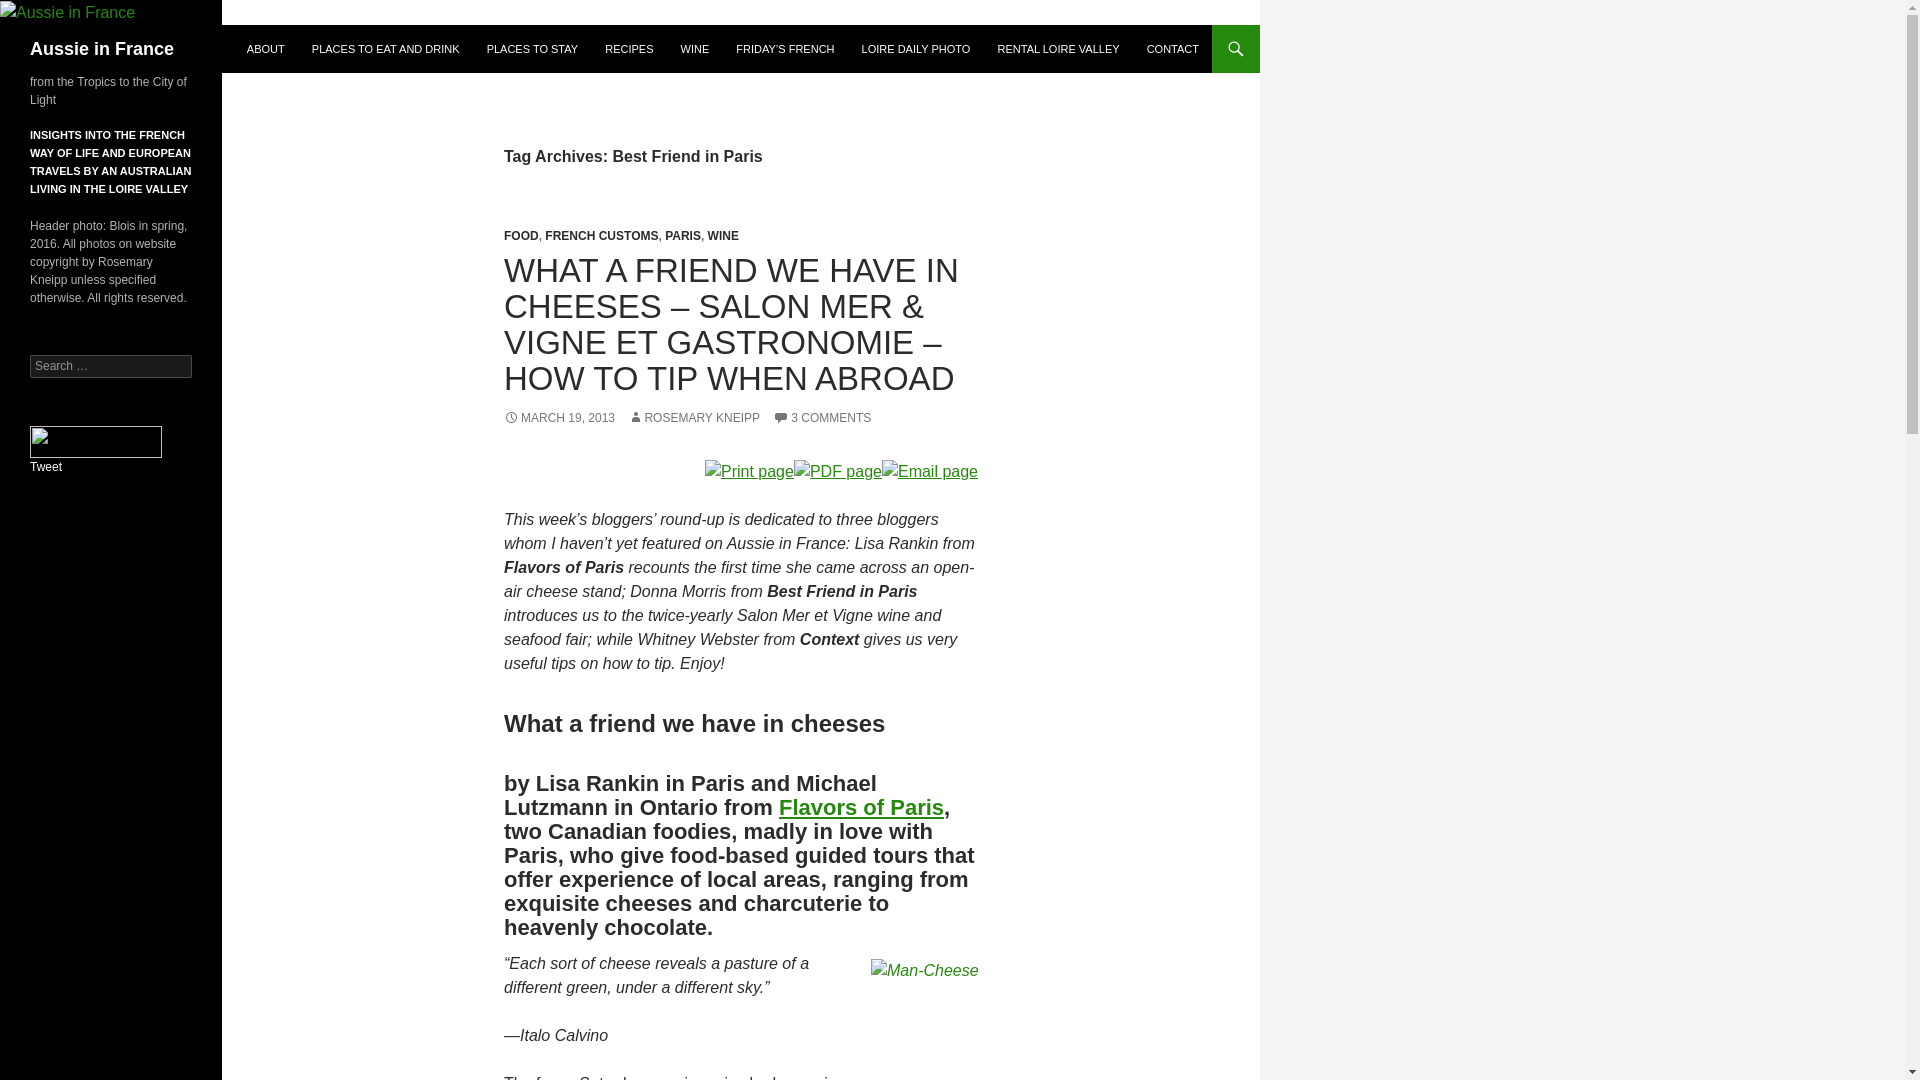 This screenshot has width=1920, height=1080. Describe the element at coordinates (749, 470) in the screenshot. I see `Print page` at that location.